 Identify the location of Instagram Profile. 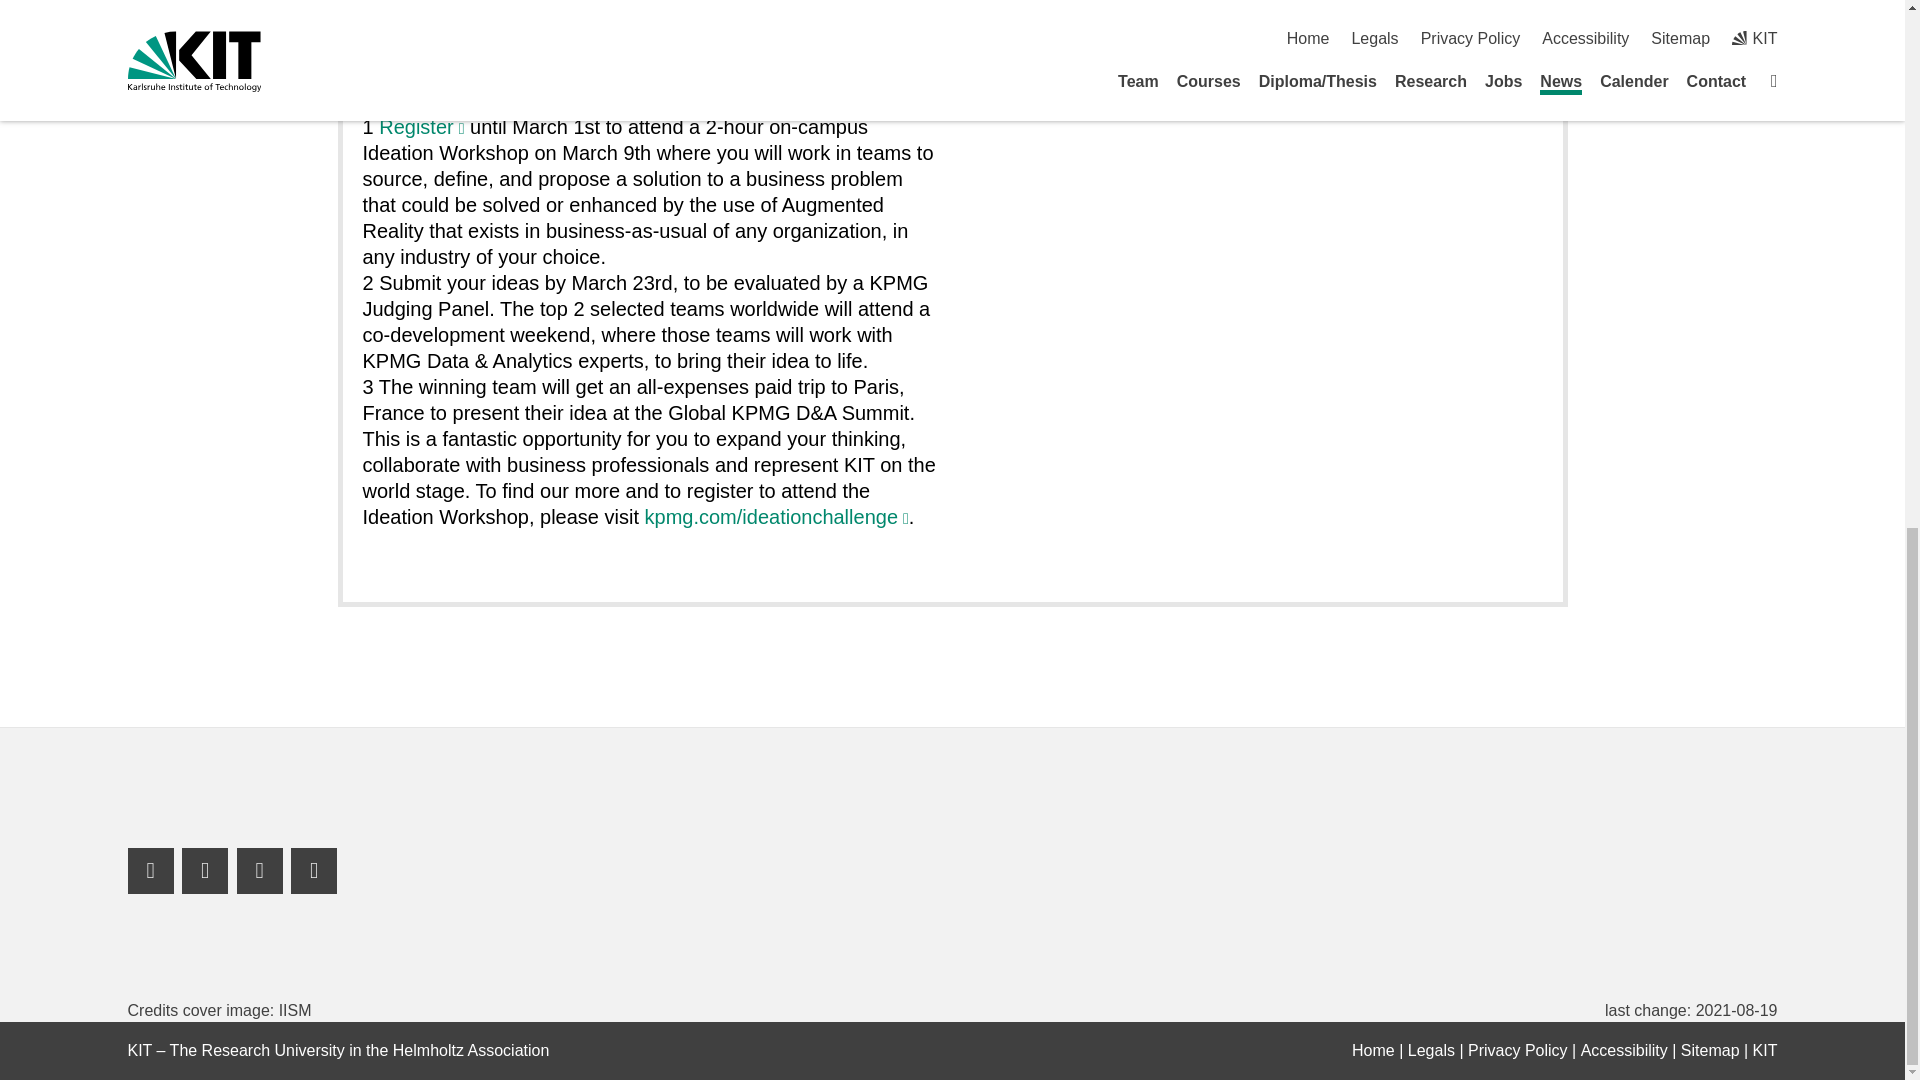
(314, 870).